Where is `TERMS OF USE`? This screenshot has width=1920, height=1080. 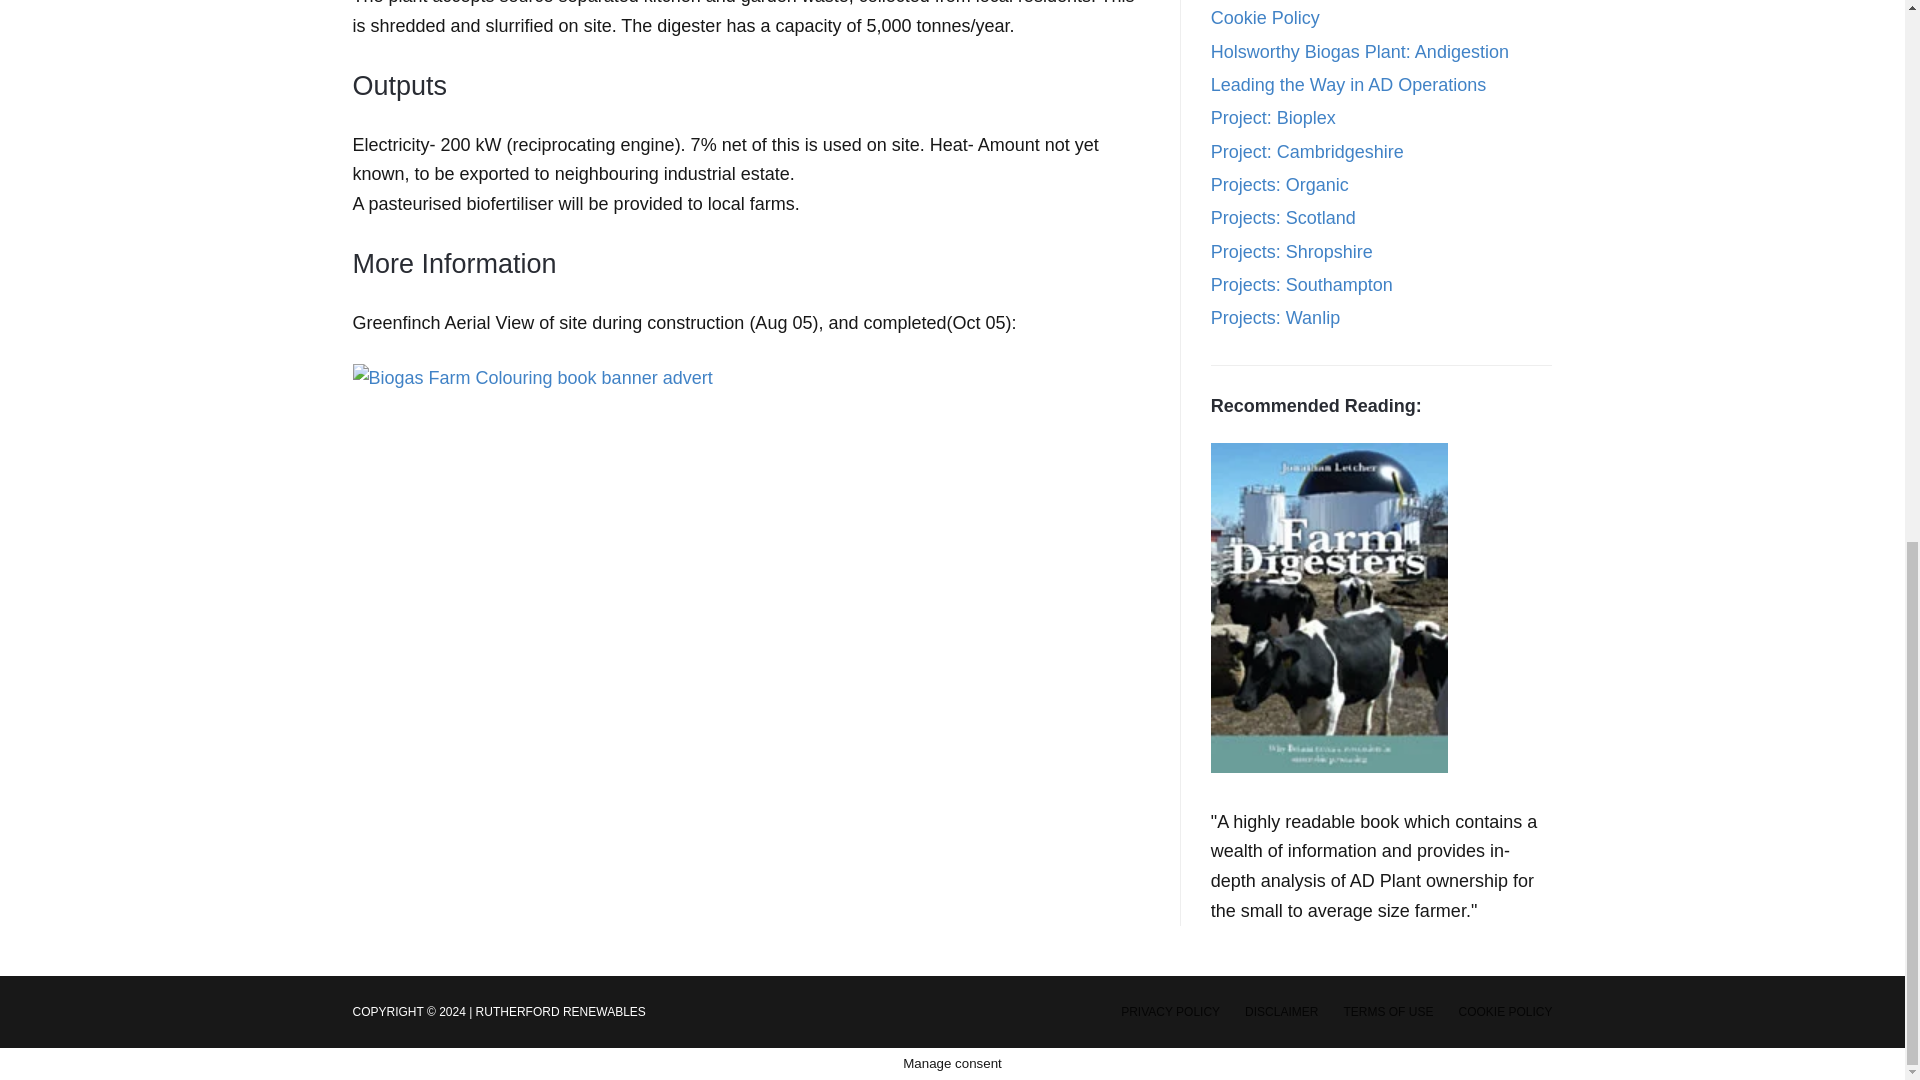 TERMS OF USE is located at coordinates (1387, 1012).